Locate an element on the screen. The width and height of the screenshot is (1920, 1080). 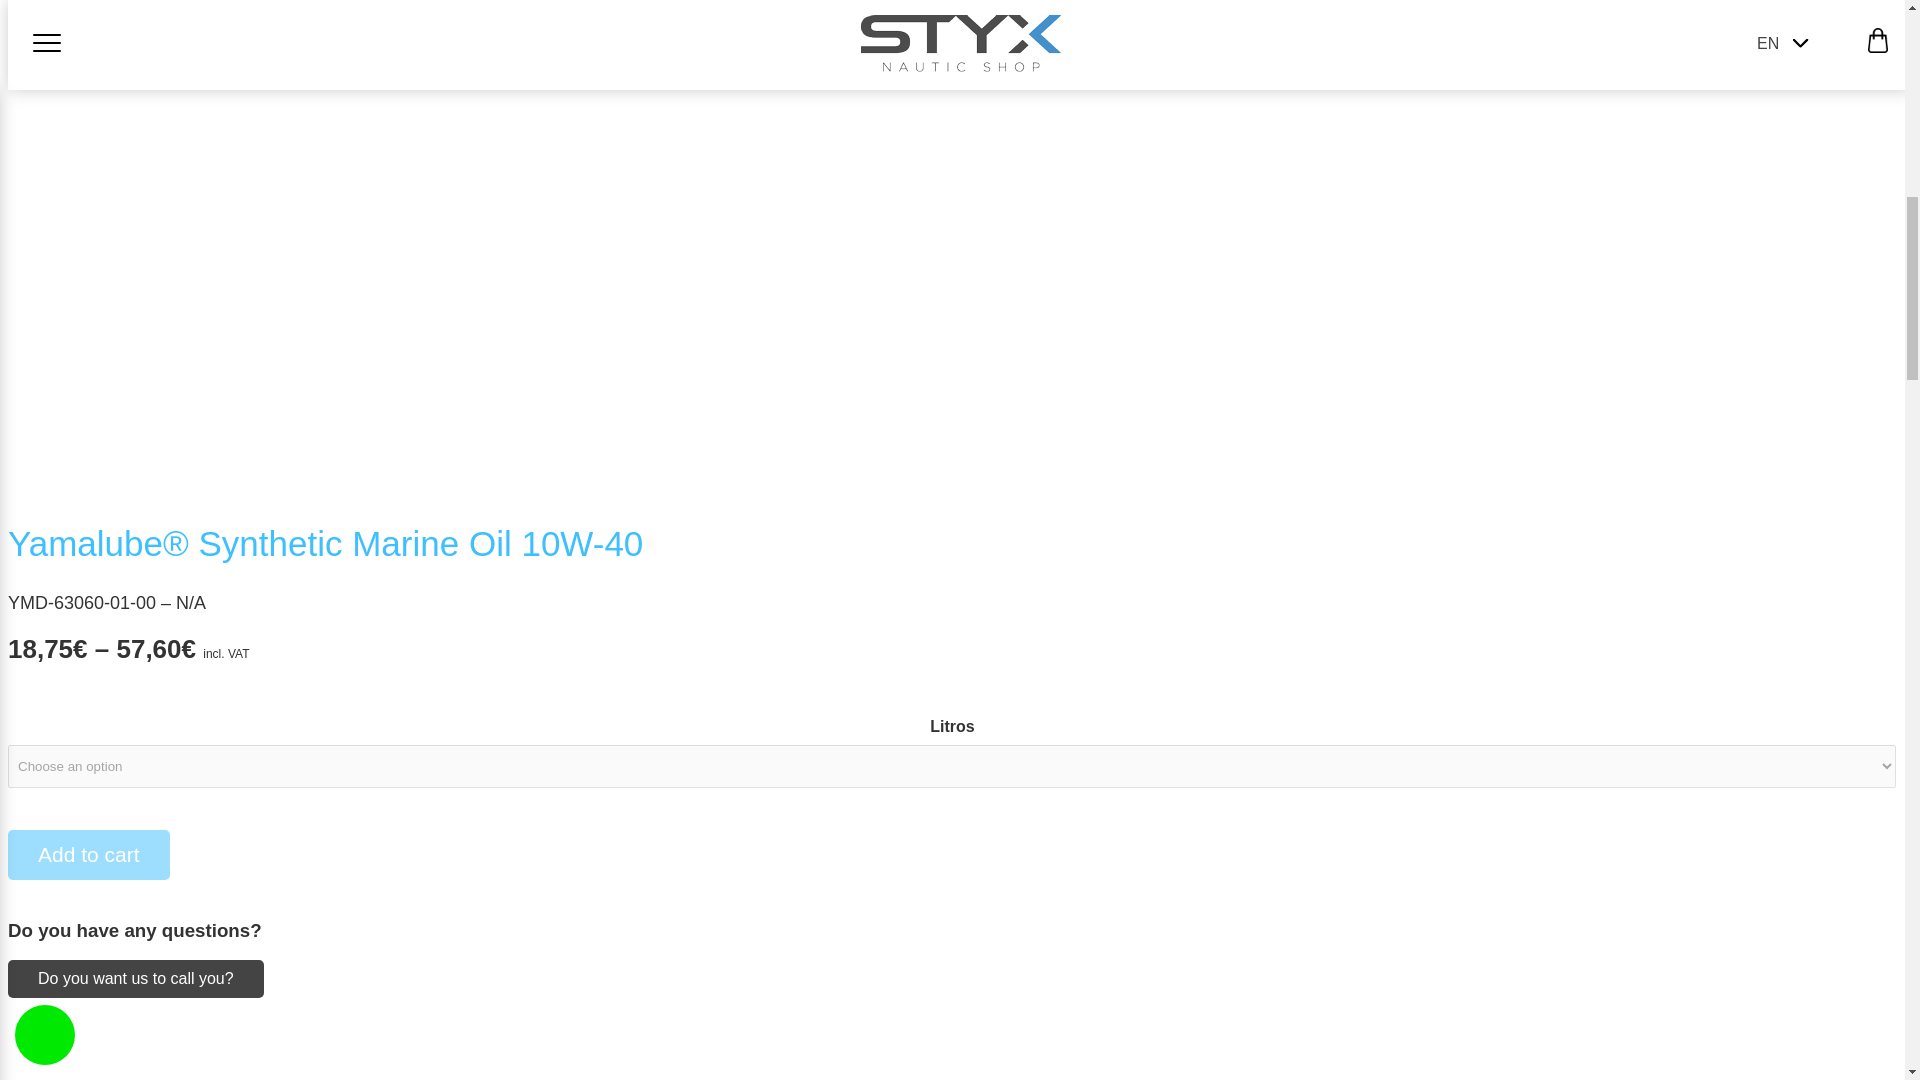
Add to cart is located at coordinates (88, 855).